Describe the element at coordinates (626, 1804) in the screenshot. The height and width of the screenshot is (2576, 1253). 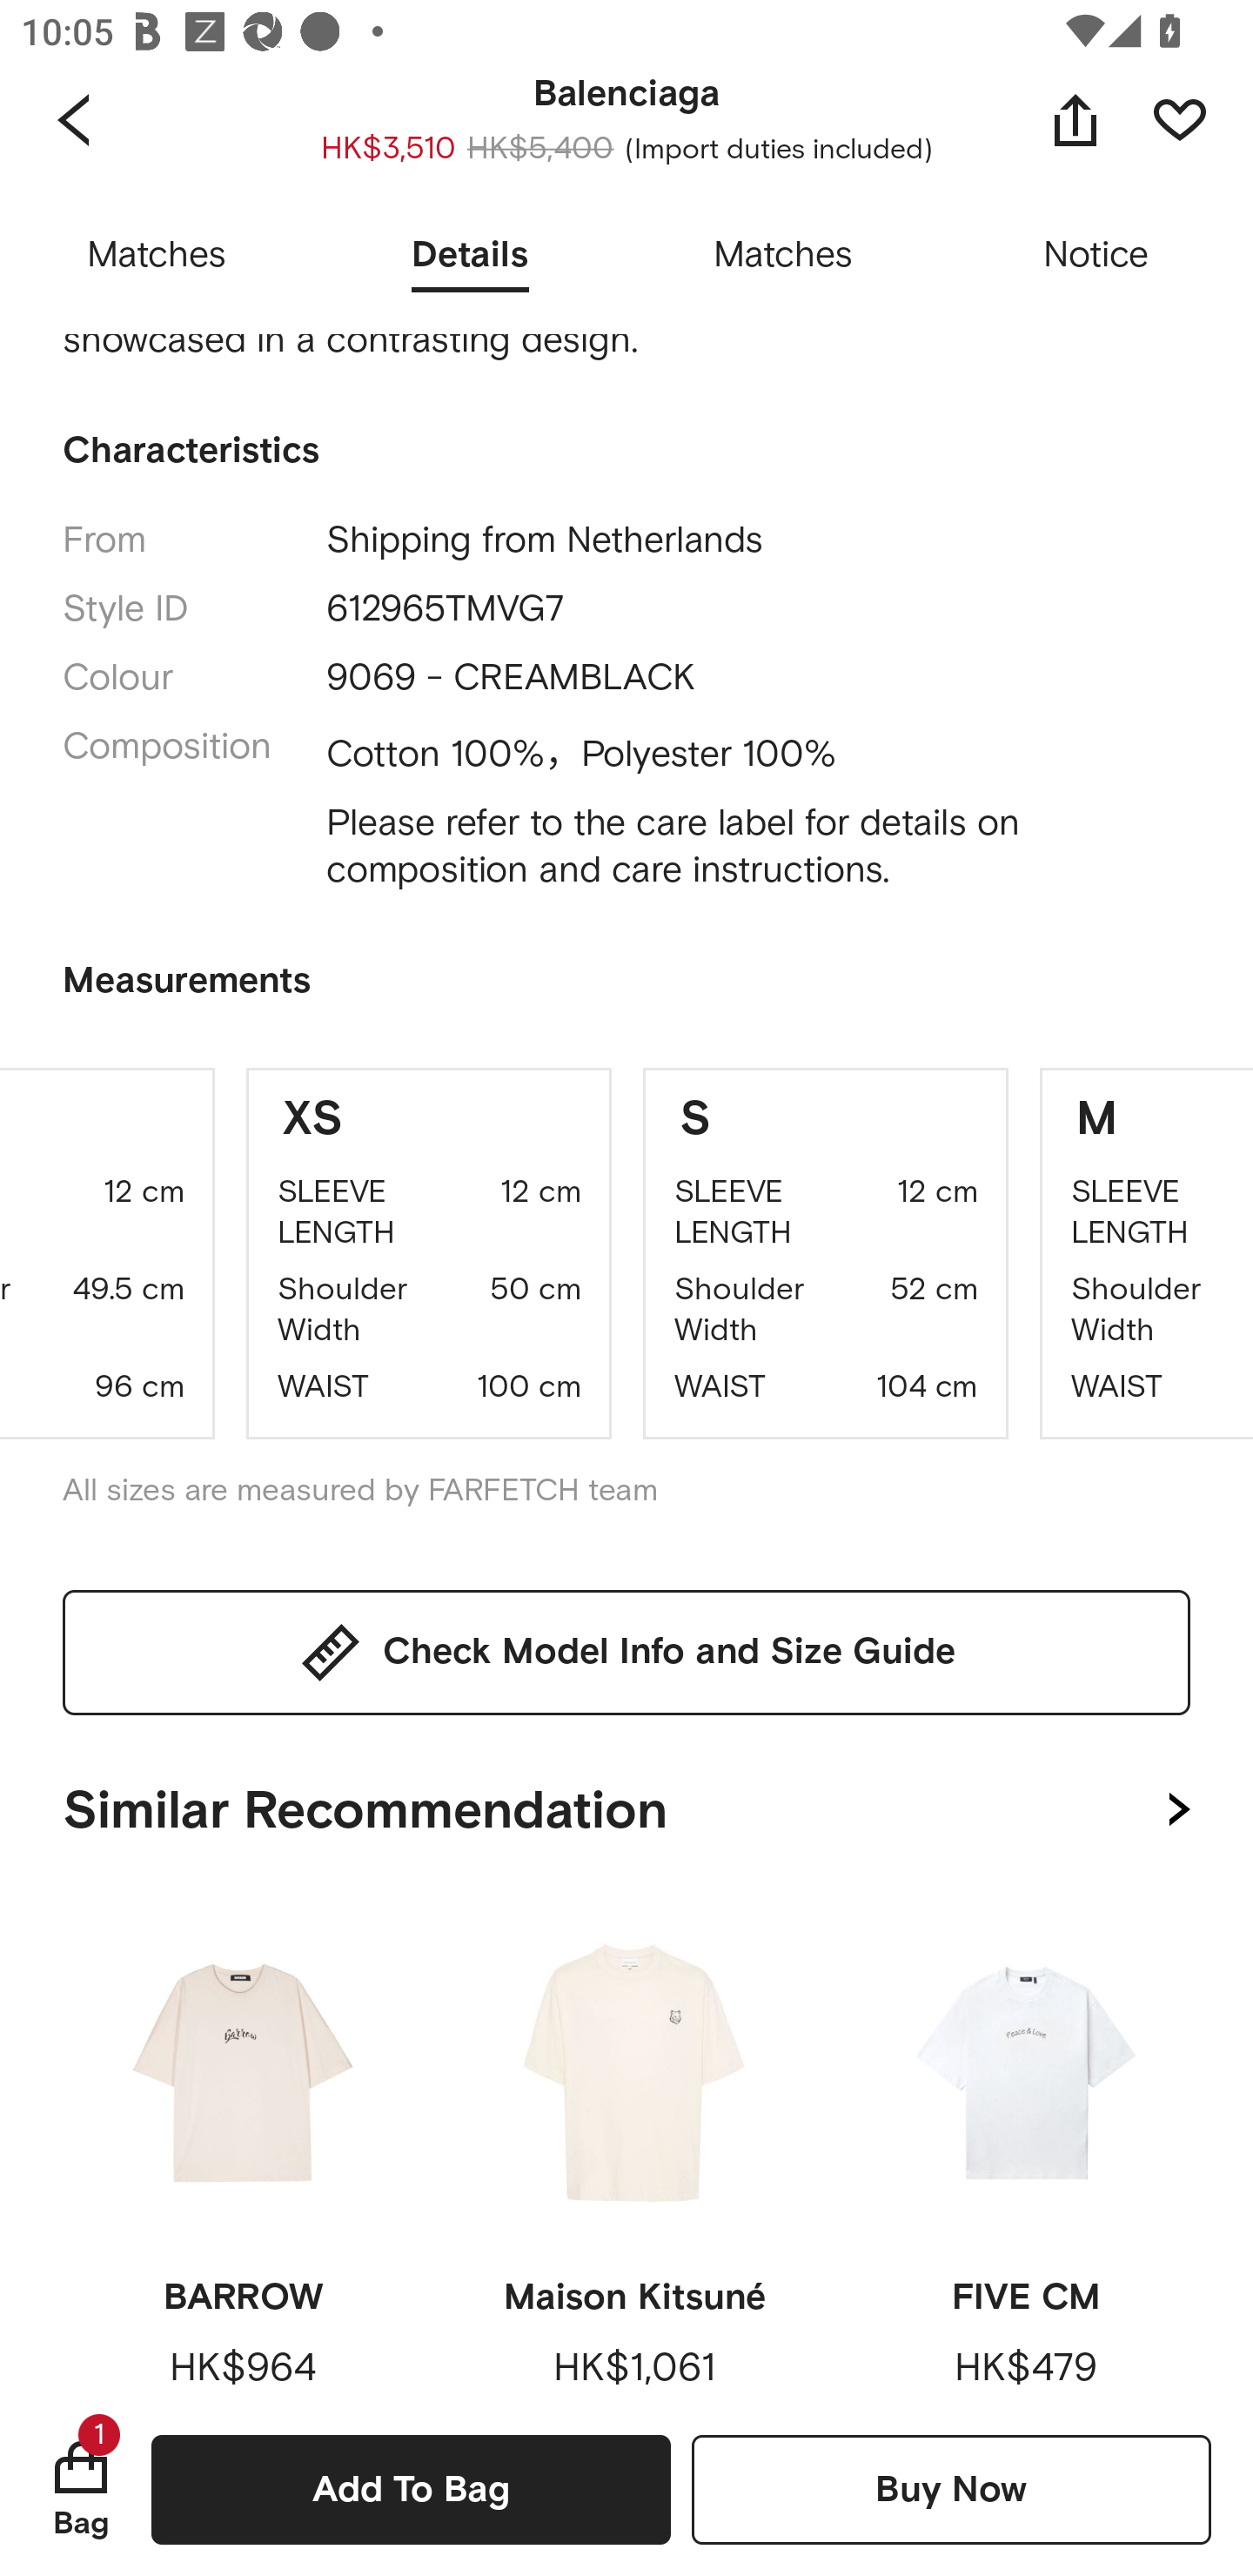
I see `Similar Recommendation` at that location.